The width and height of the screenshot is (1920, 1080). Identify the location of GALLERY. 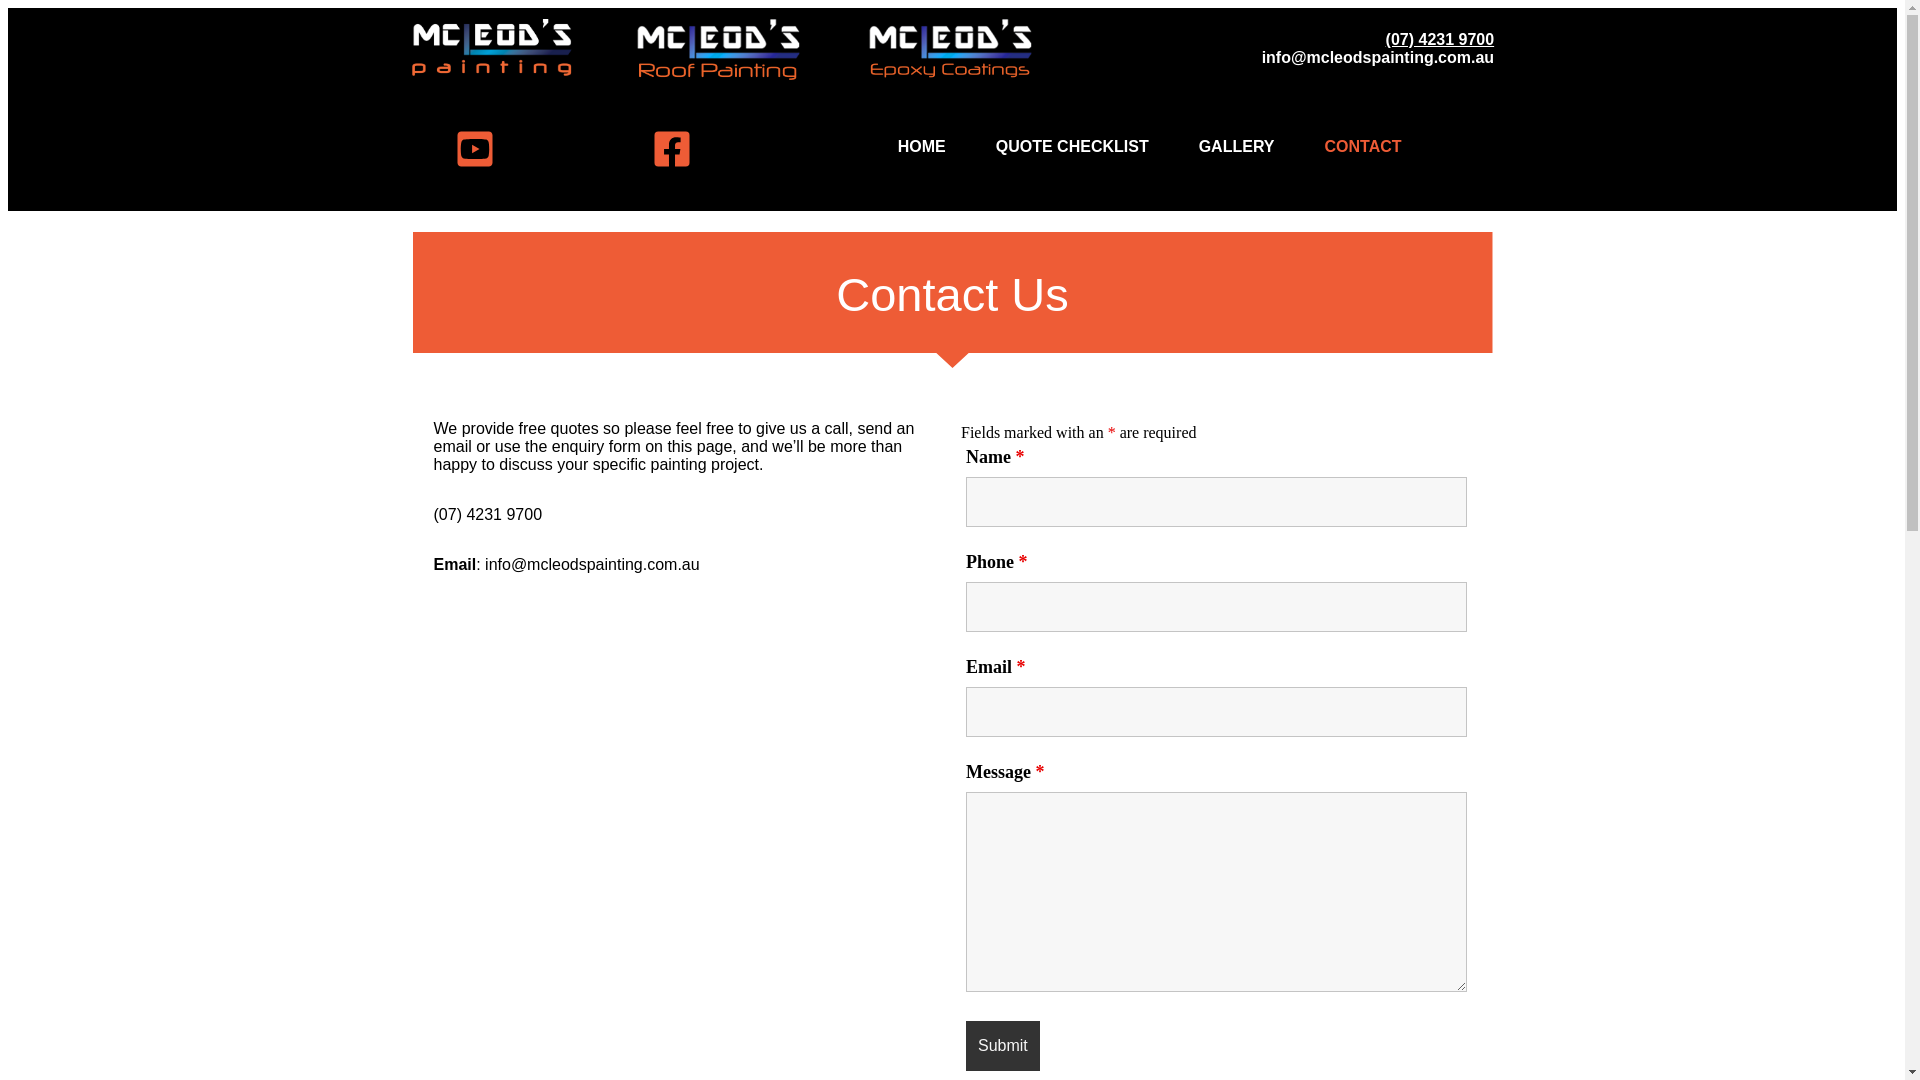
(1237, 147).